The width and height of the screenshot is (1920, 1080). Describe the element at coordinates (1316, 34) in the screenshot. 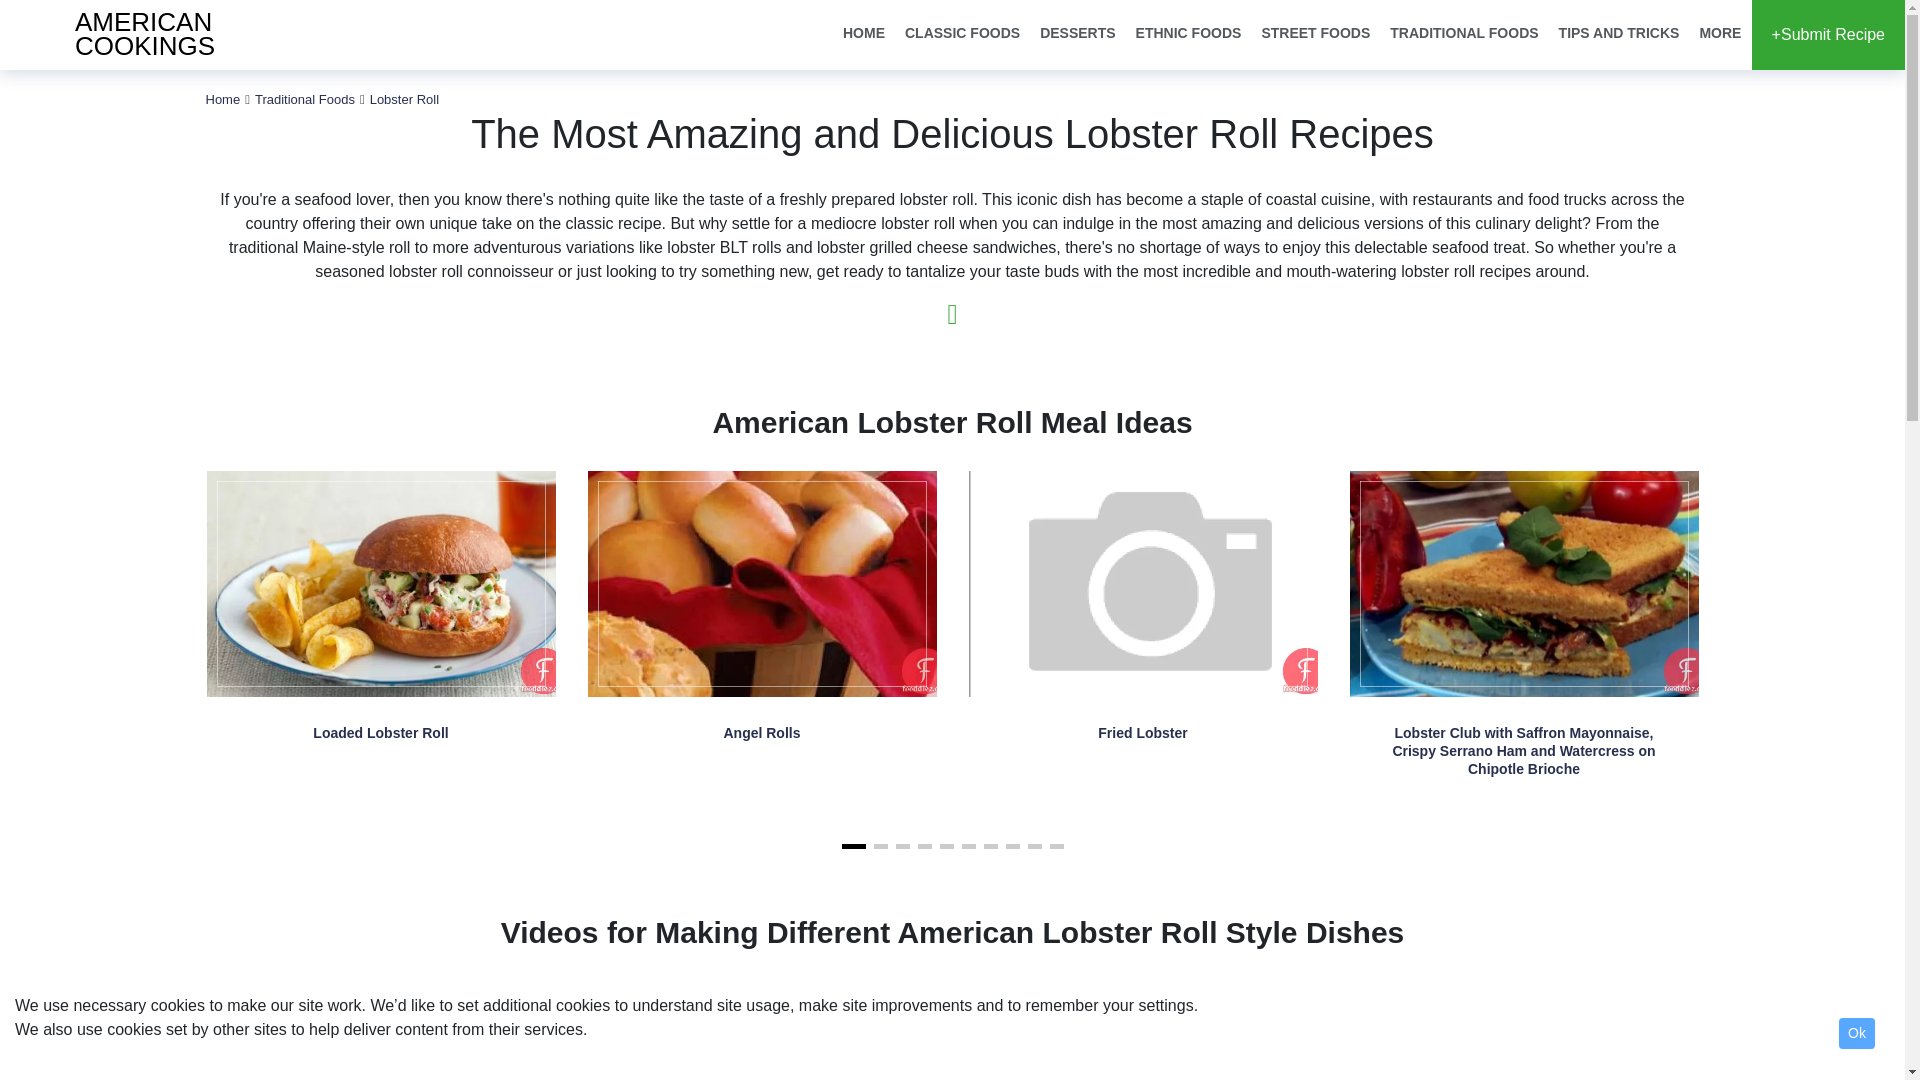

I see `Read more` at that location.